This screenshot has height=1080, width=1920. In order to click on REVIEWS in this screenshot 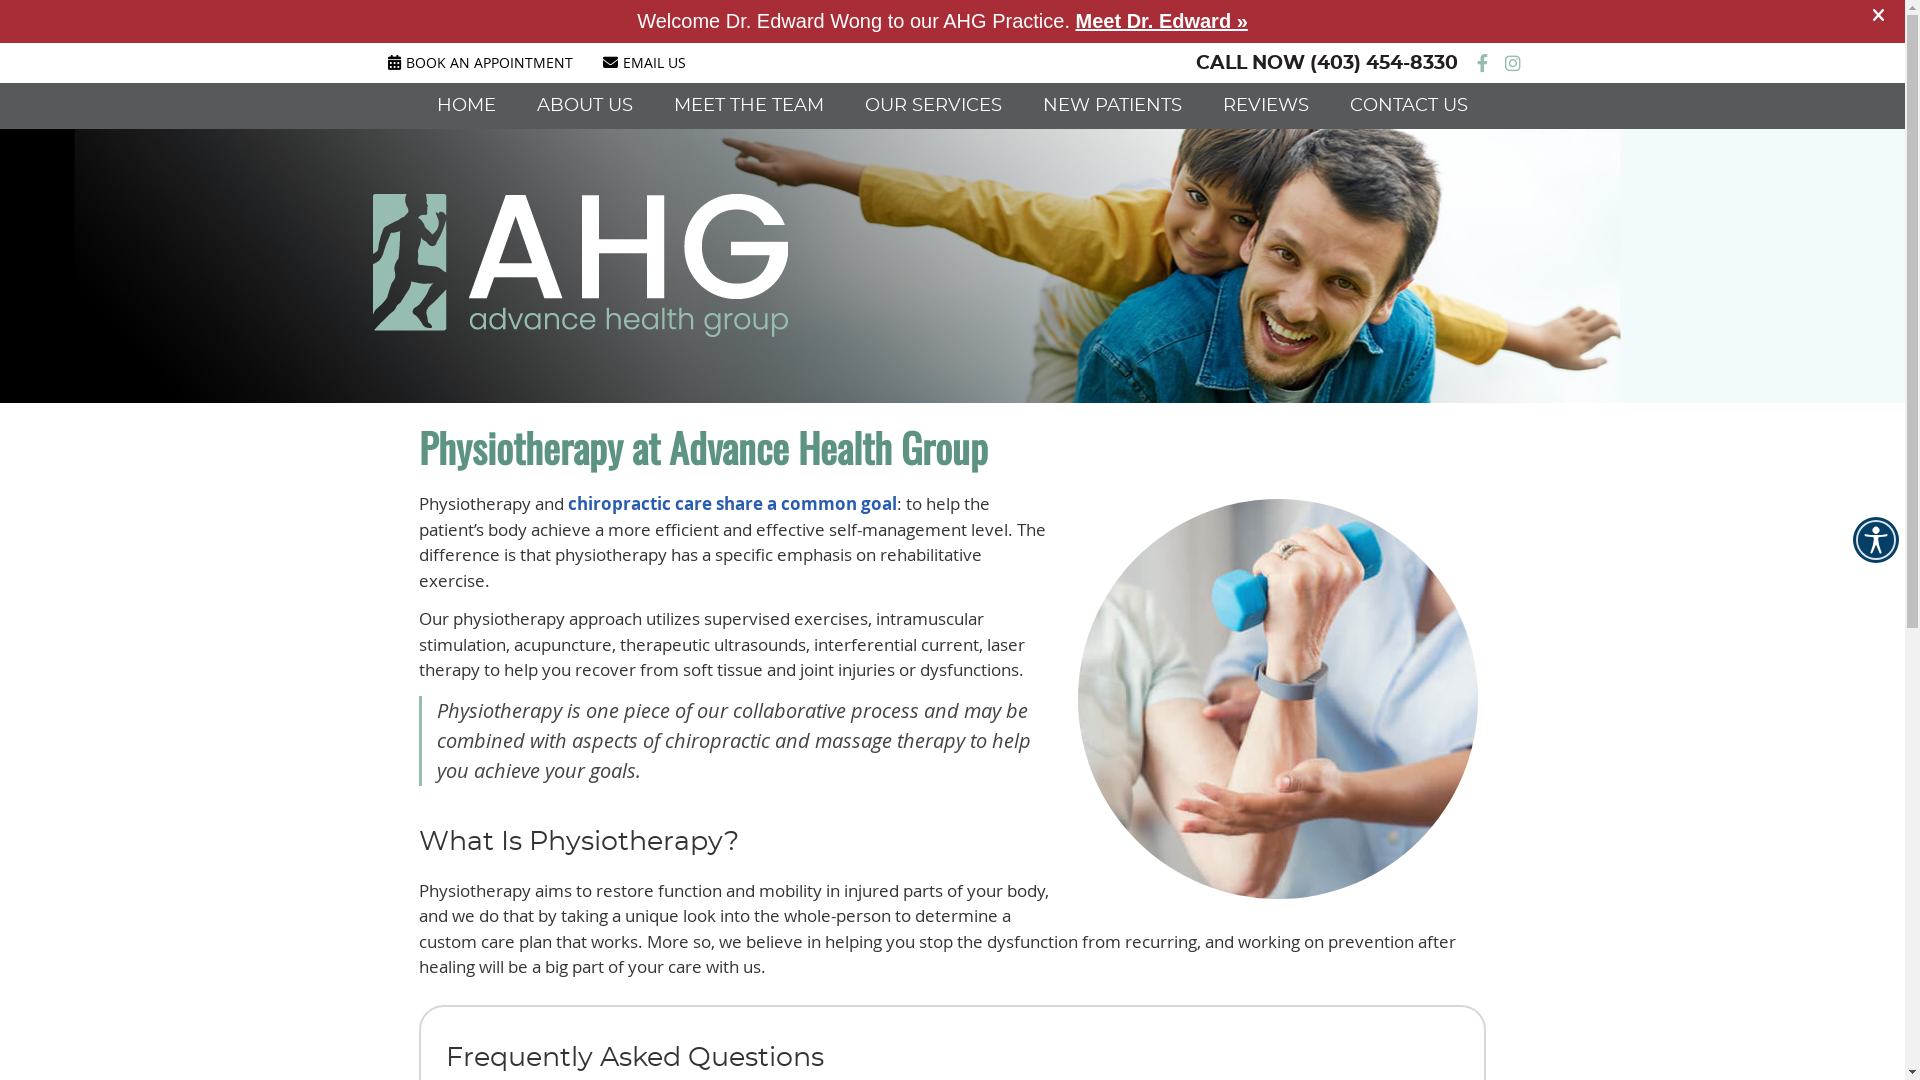, I will do `click(1266, 106)`.